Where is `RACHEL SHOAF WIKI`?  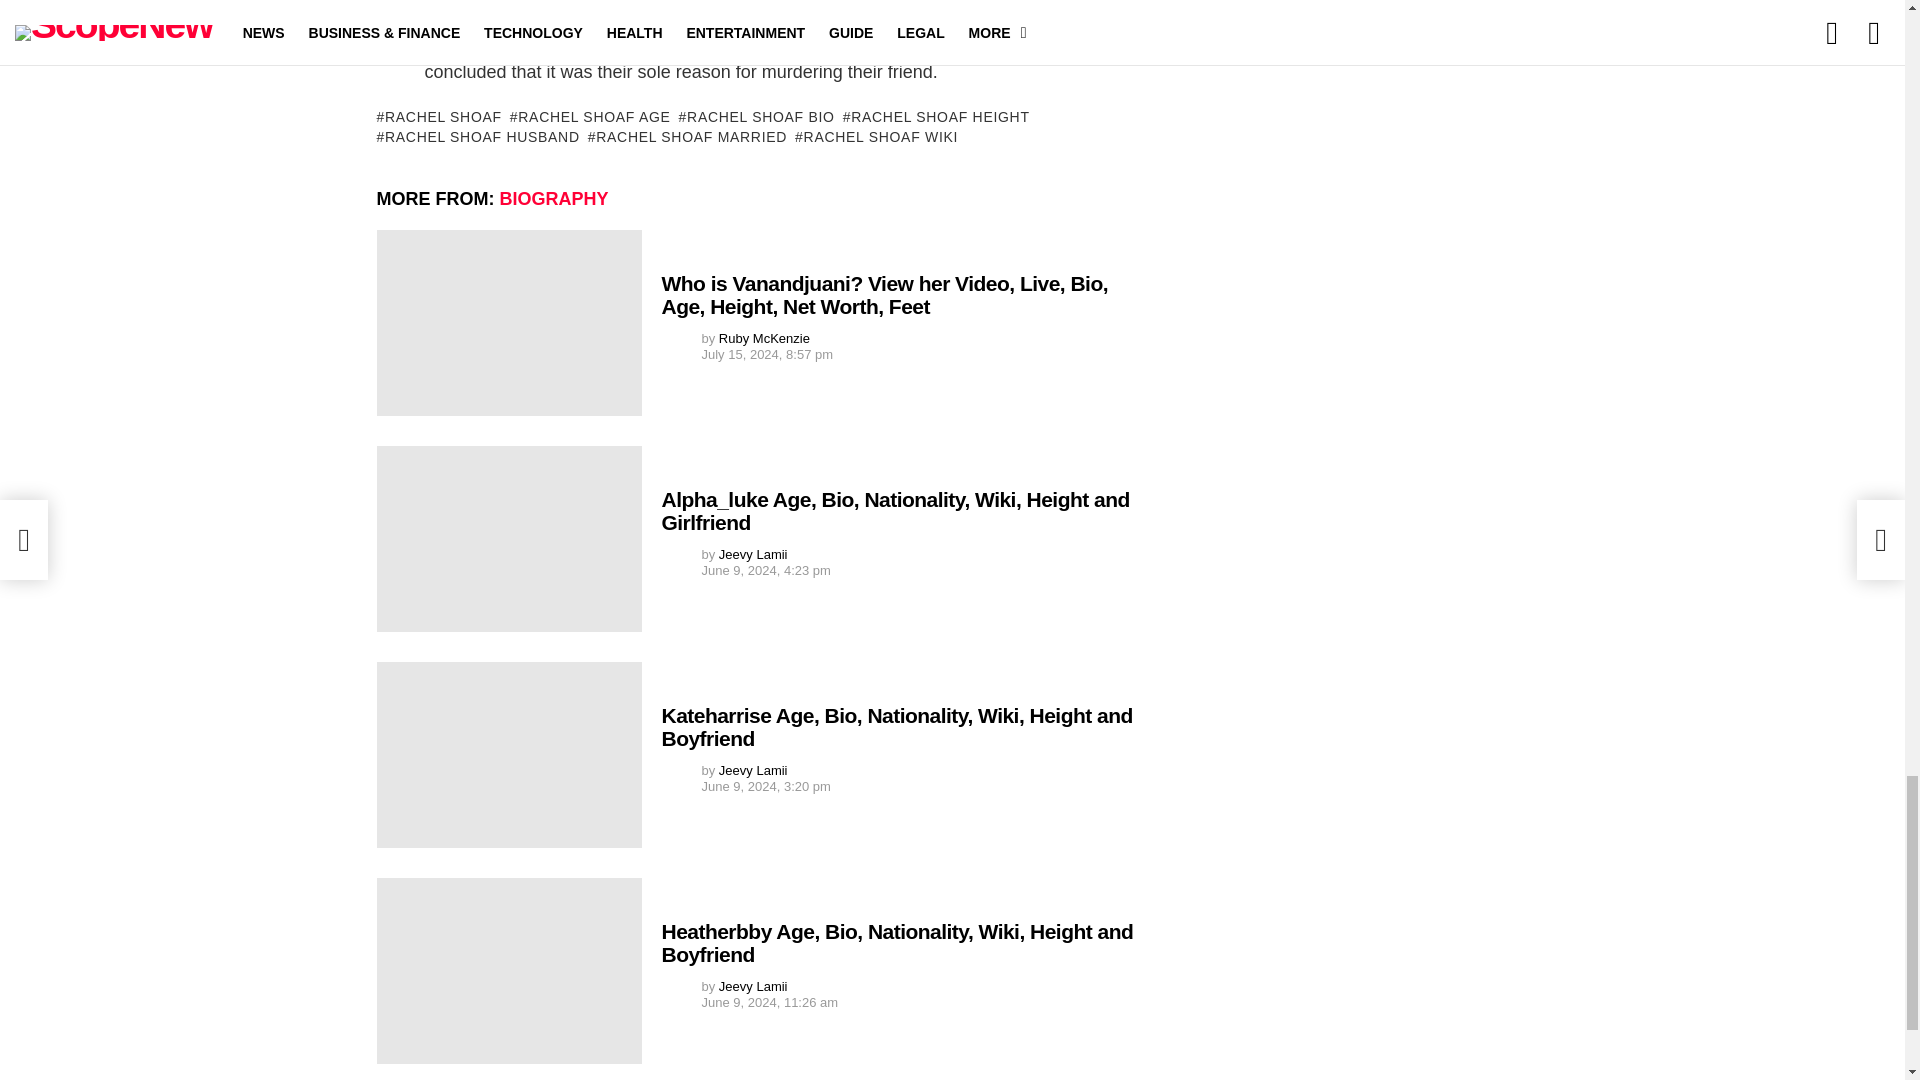 RACHEL SHOAF WIKI is located at coordinates (876, 136).